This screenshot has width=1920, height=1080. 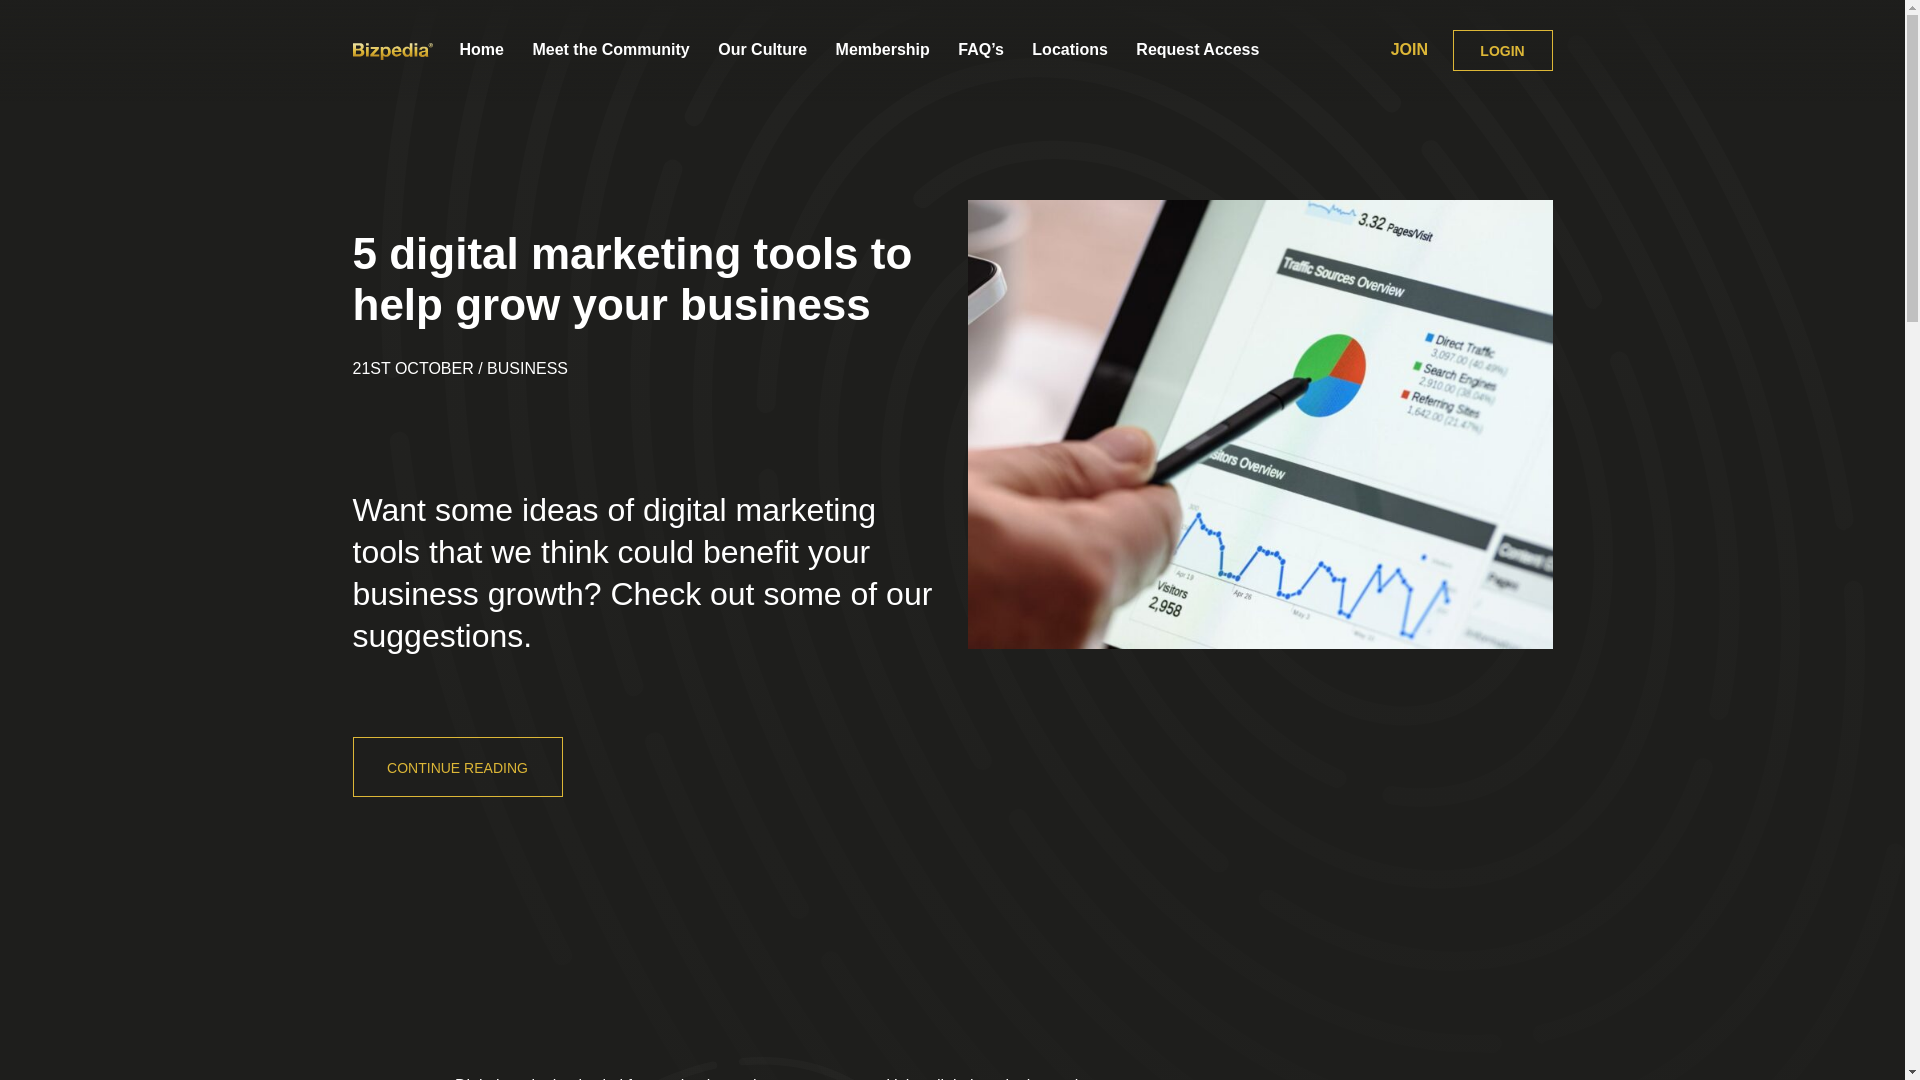 What do you see at coordinates (610, 49) in the screenshot?
I see `Meet the Community` at bounding box center [610, 49].